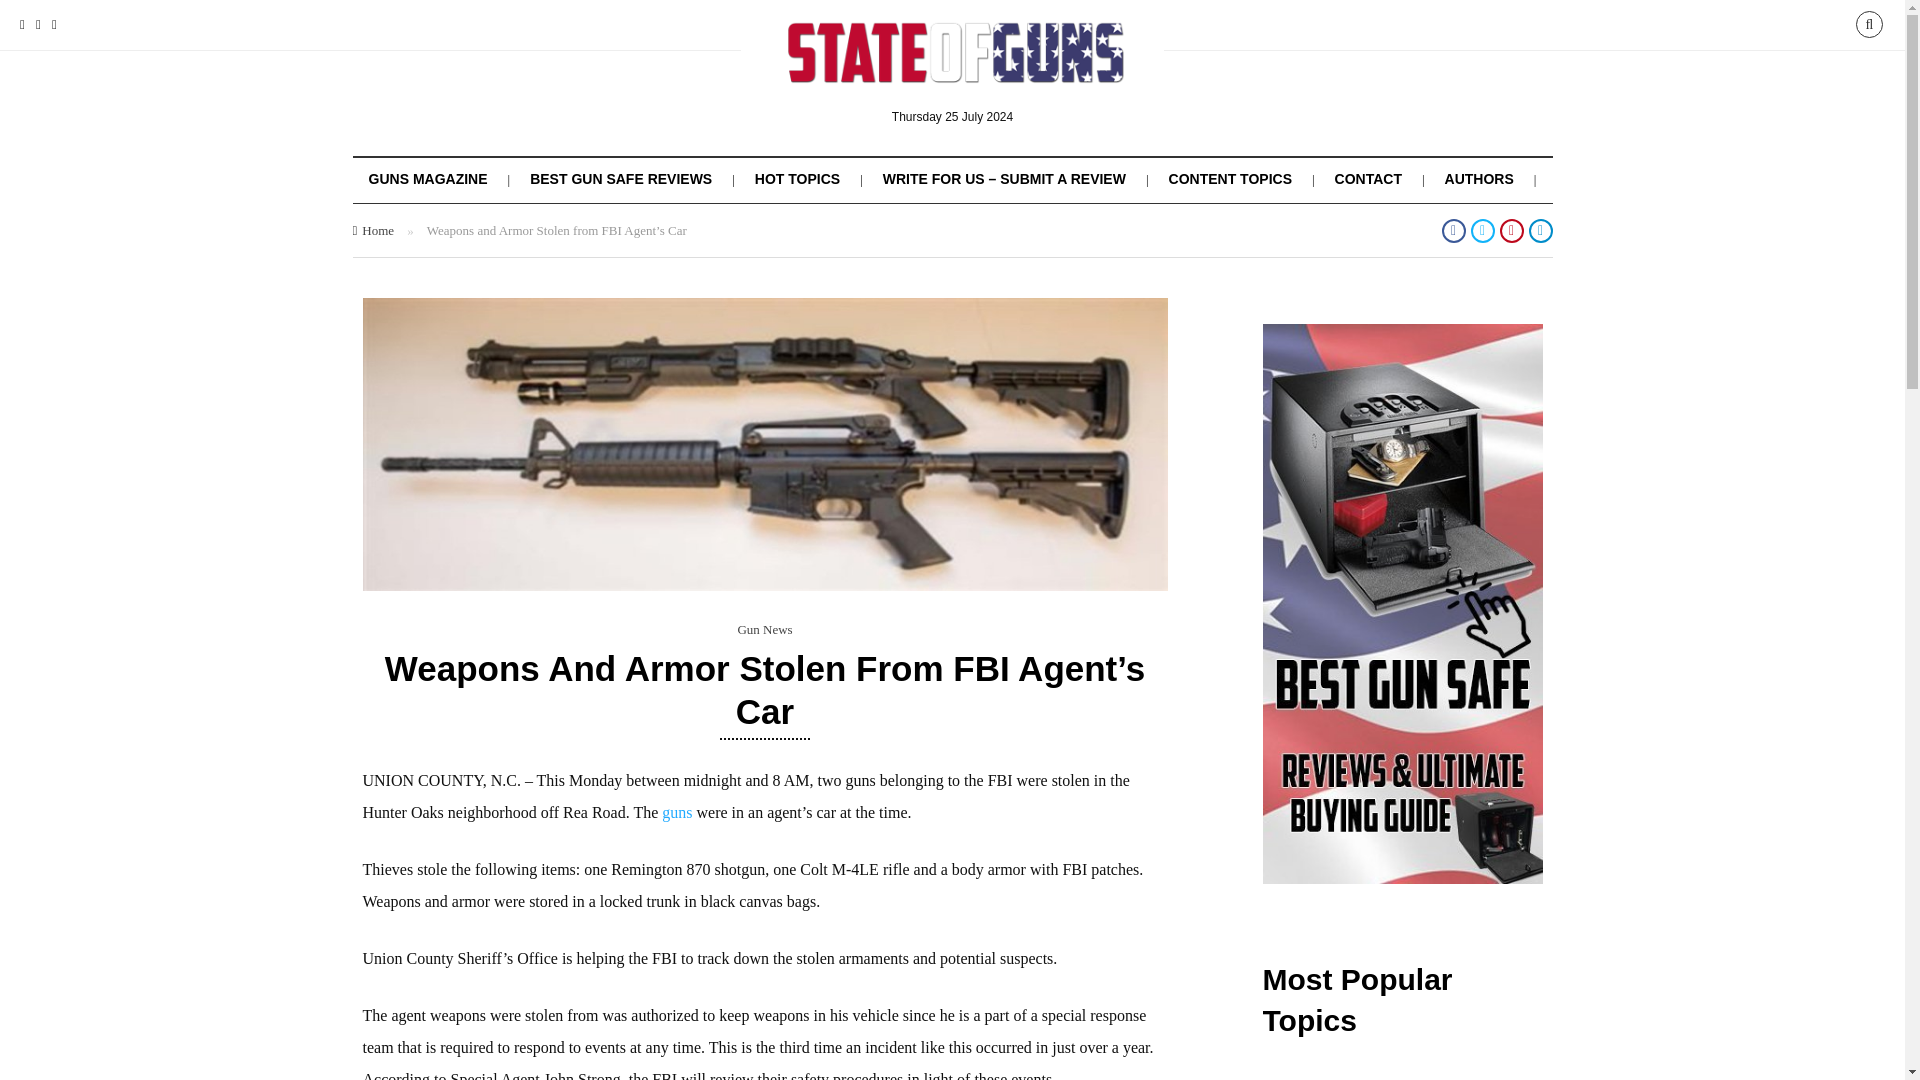 The image size is (1920, 1080). I want to click on HOT TOPICS, so click(797, 178).